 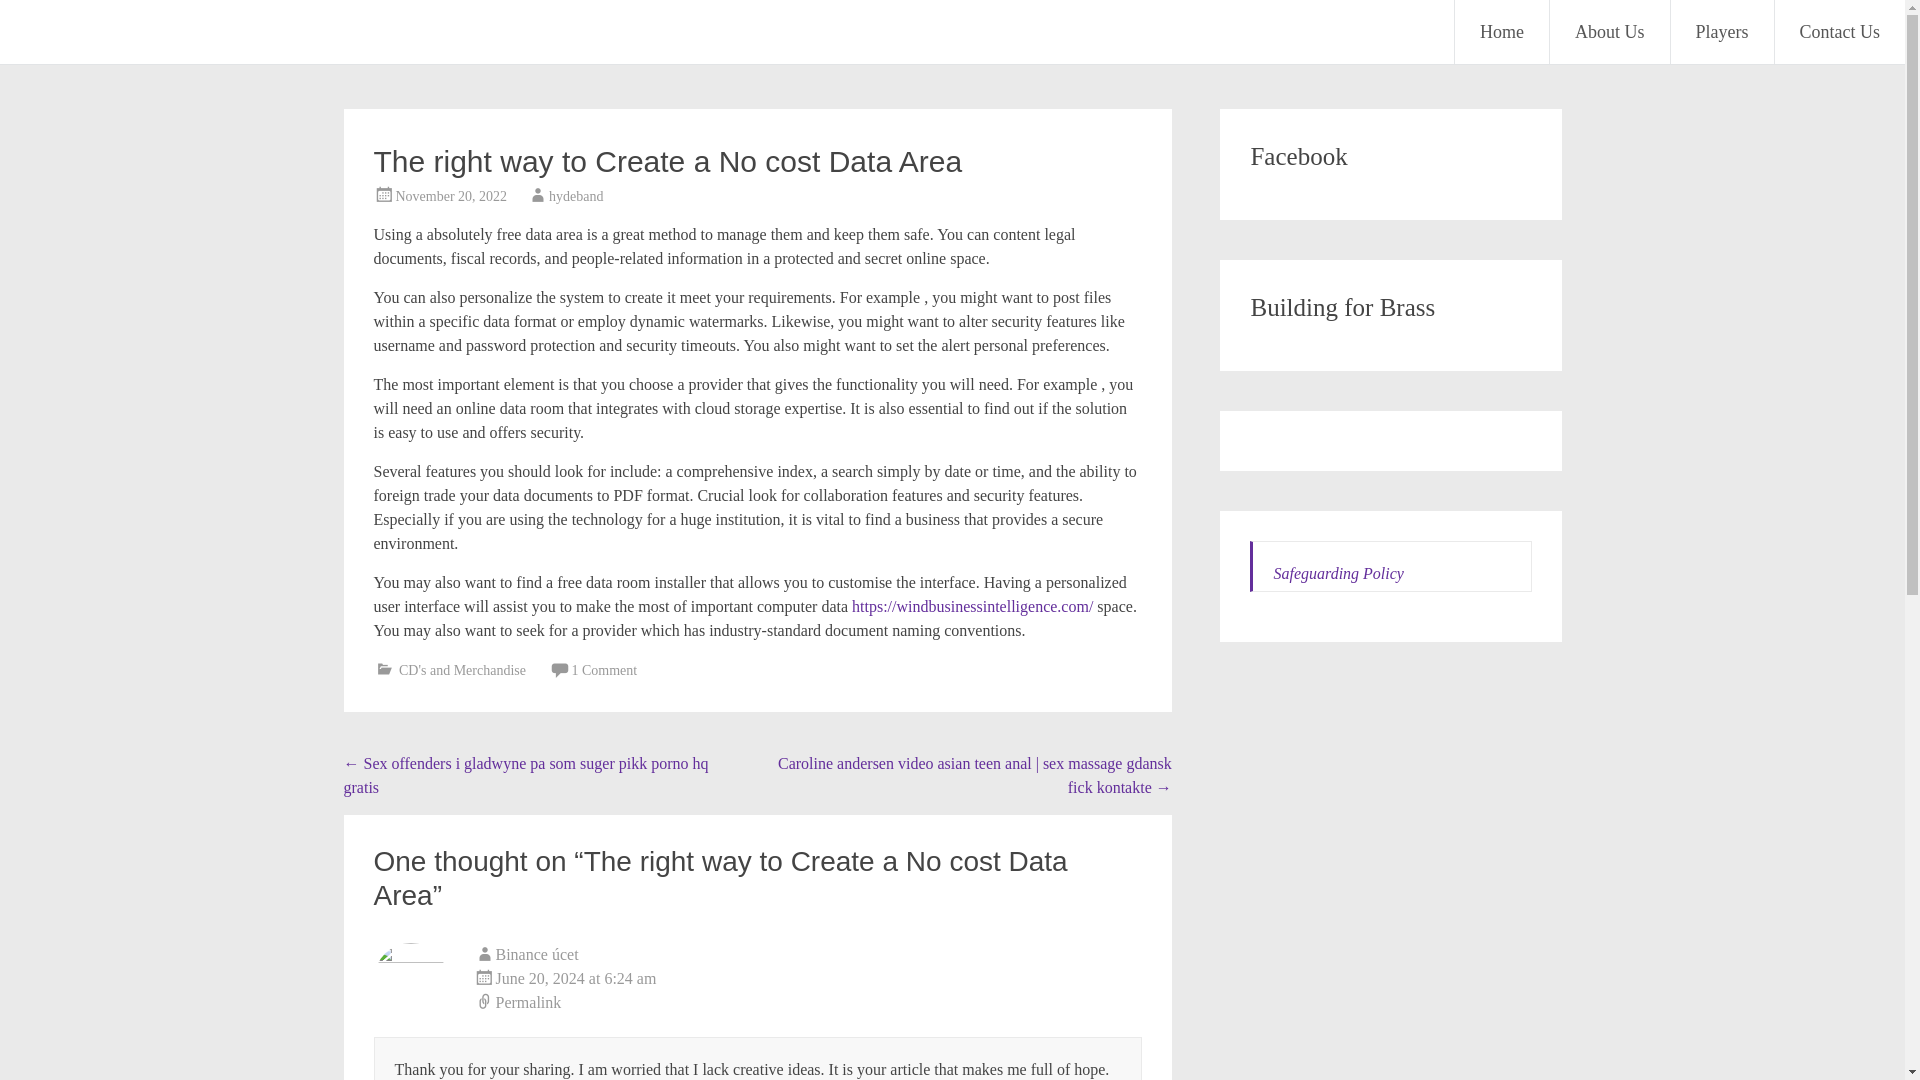 I want to click on November 20, 2022, so click(x=452, y=196).